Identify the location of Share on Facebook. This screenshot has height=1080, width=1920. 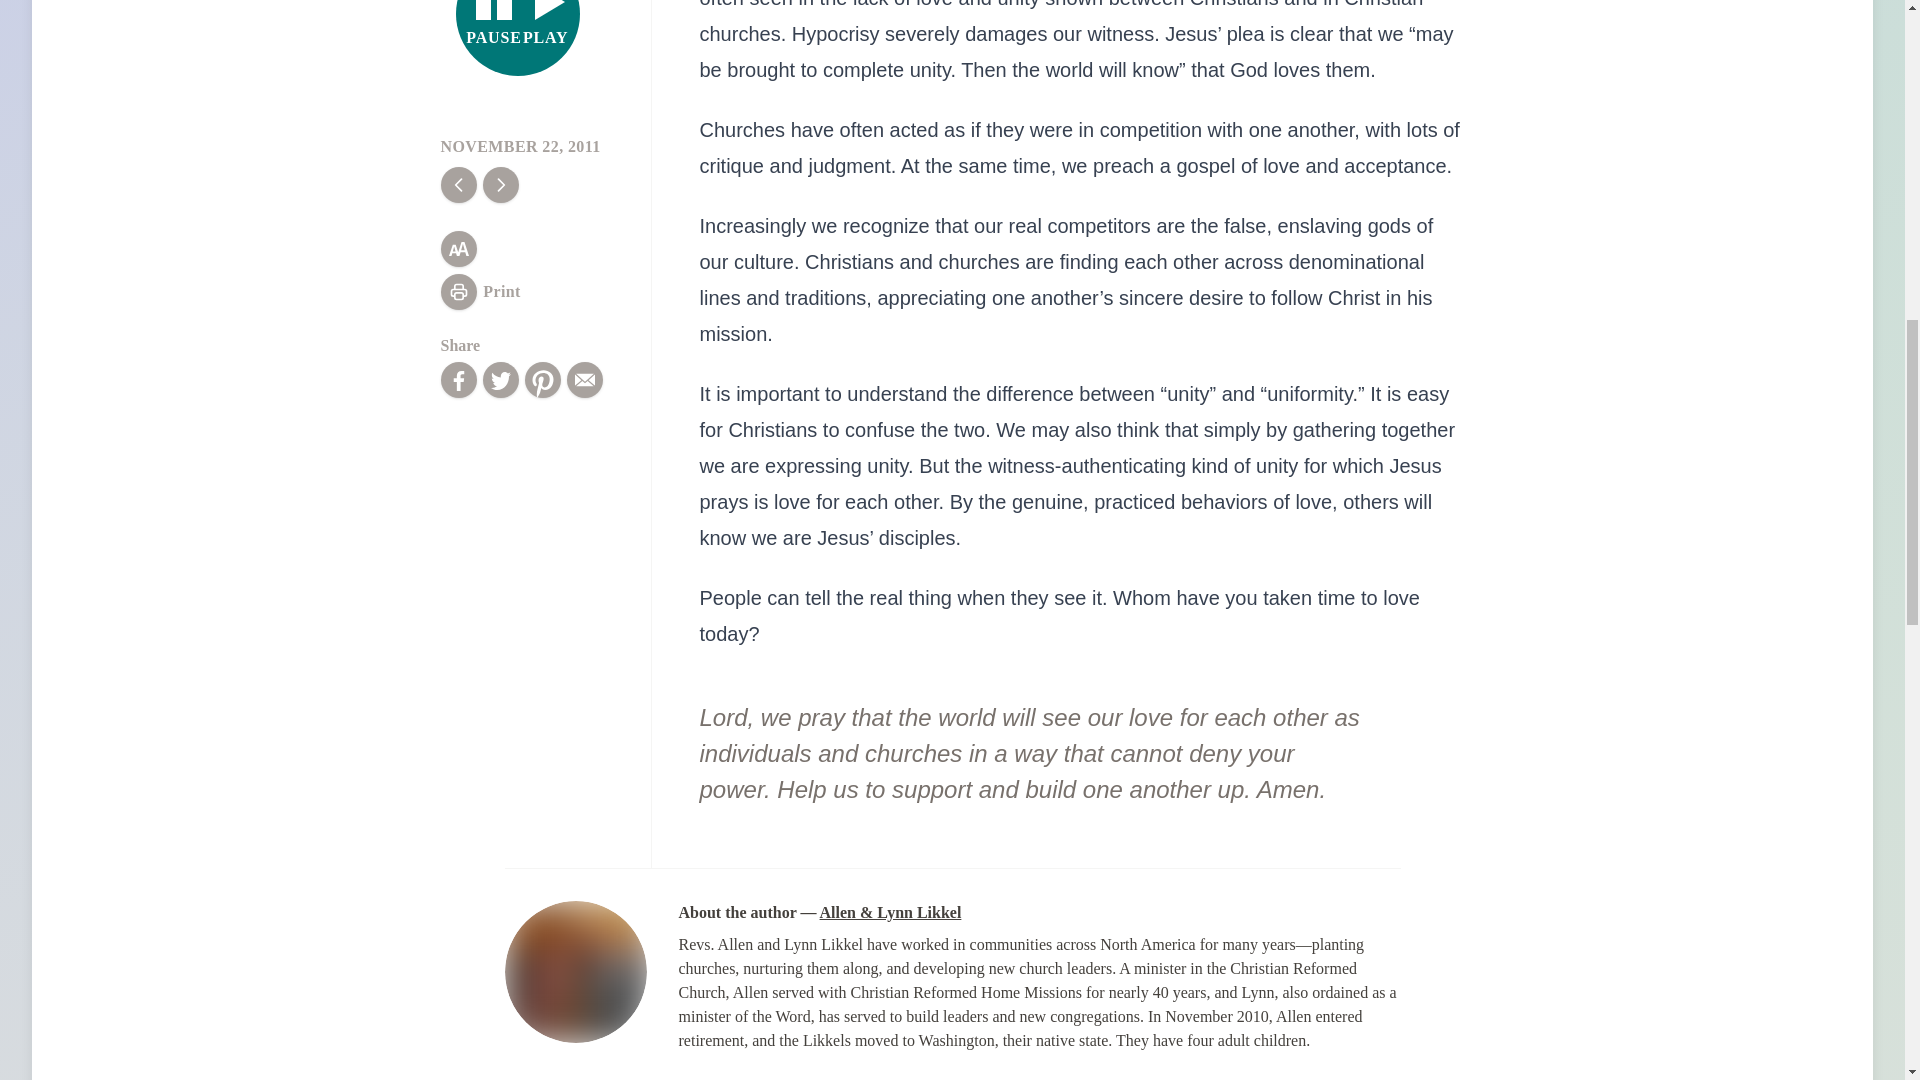
(458, 380).